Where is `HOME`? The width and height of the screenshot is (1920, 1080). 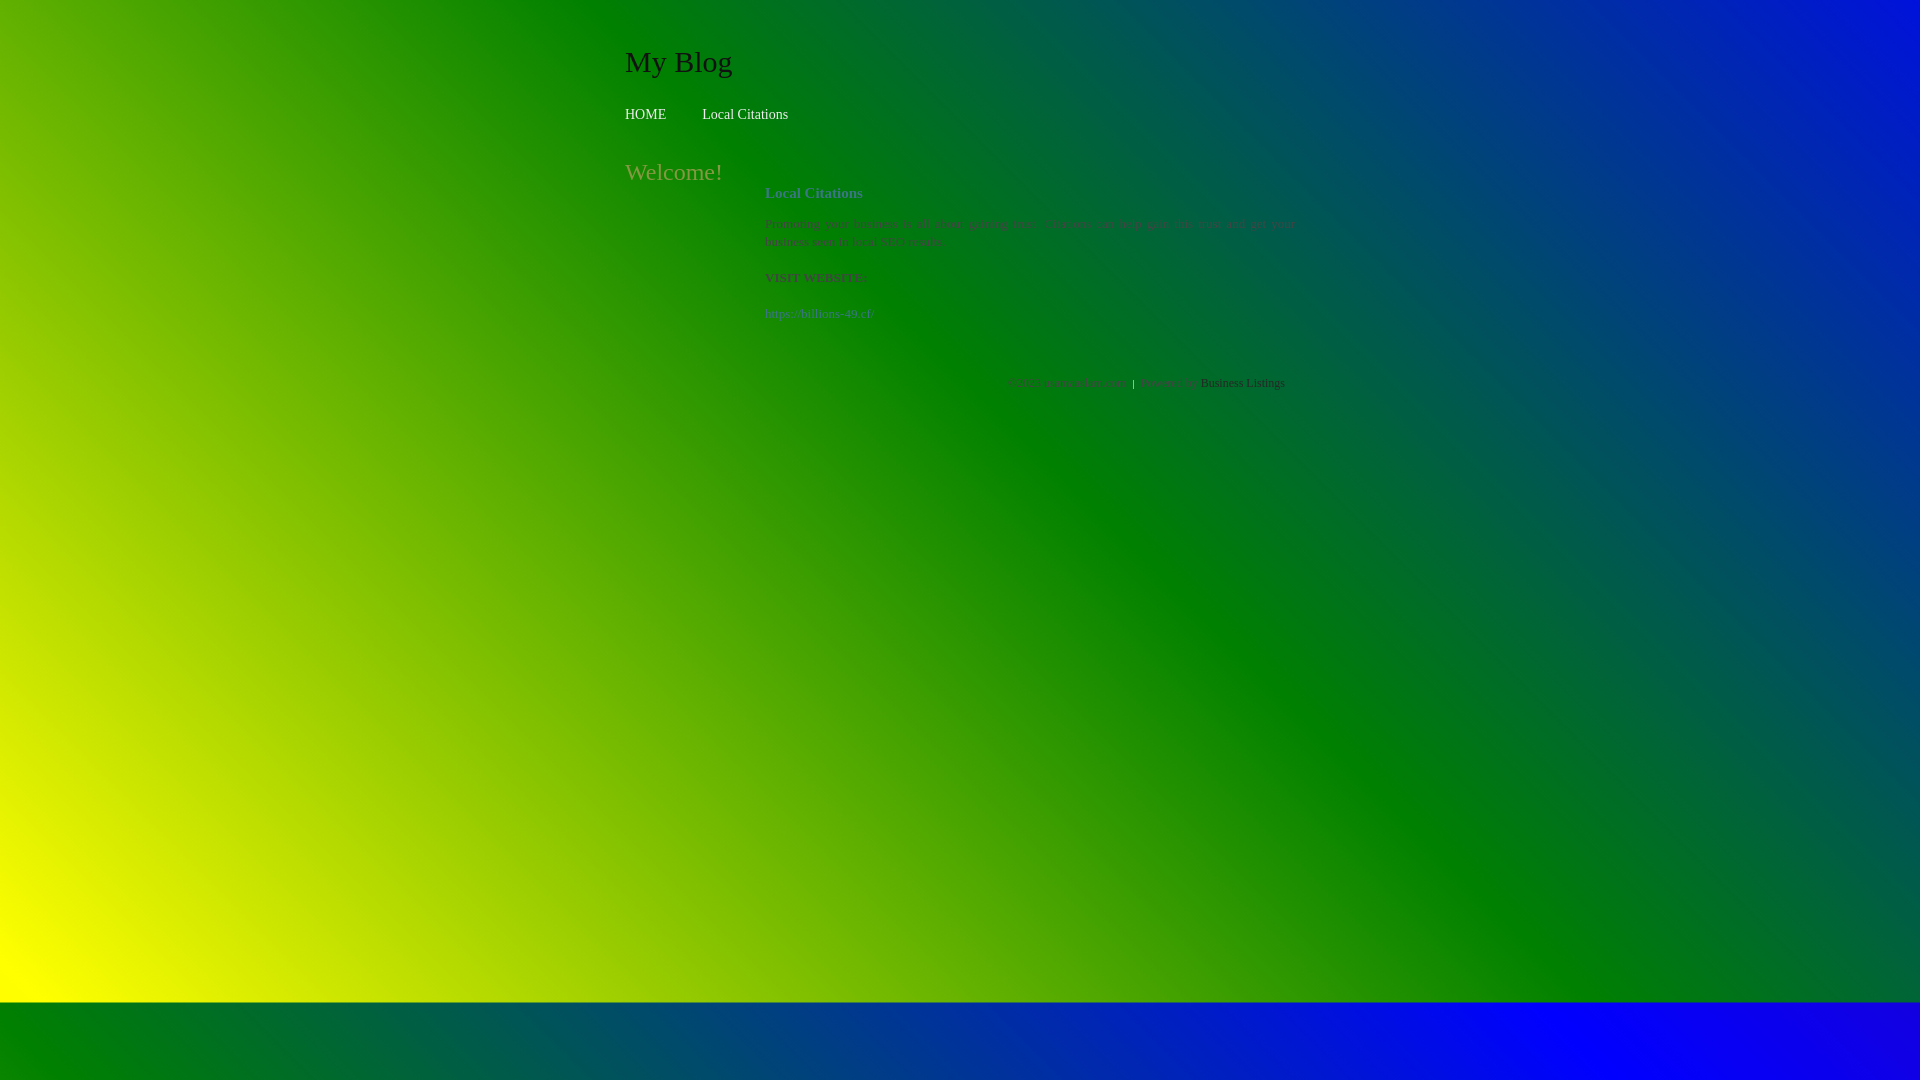 HOME is located at coordinates (646, 114).